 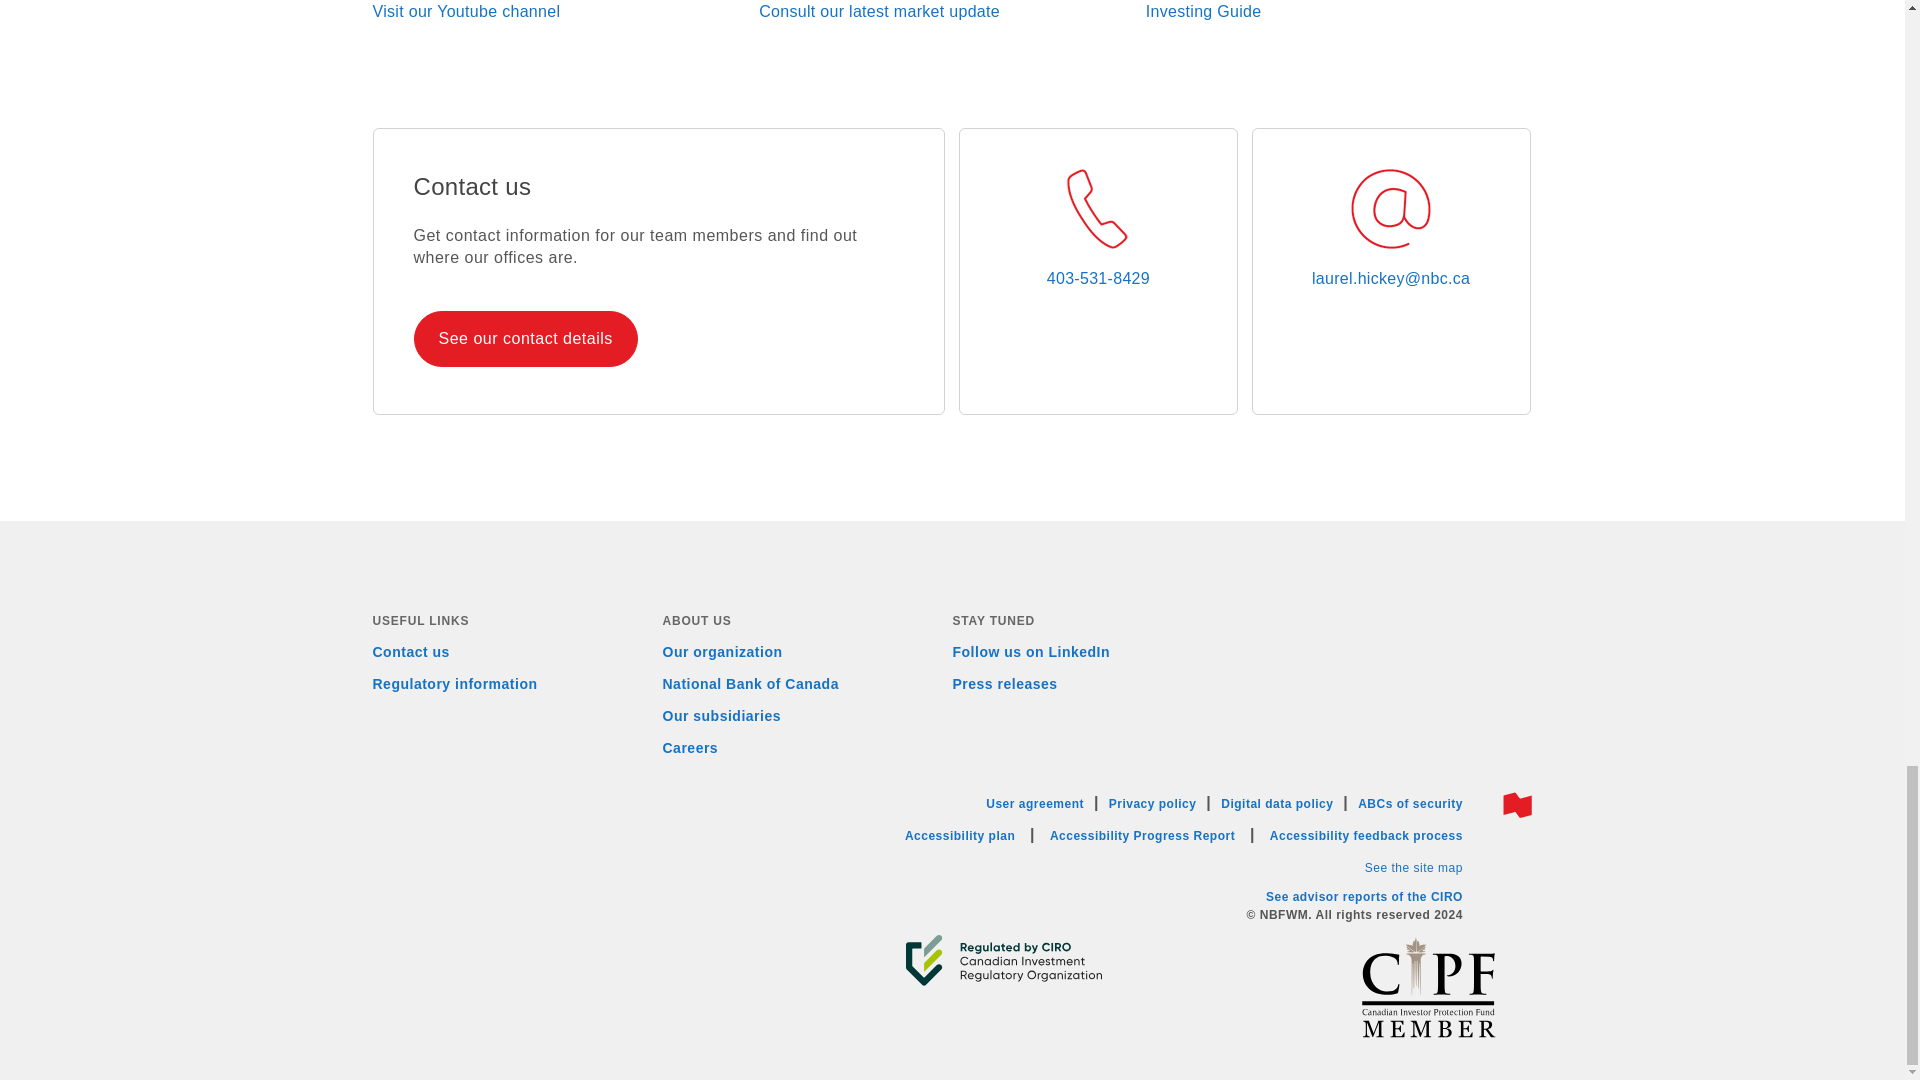 I want to click on Careers, so click(x=690, y=748).